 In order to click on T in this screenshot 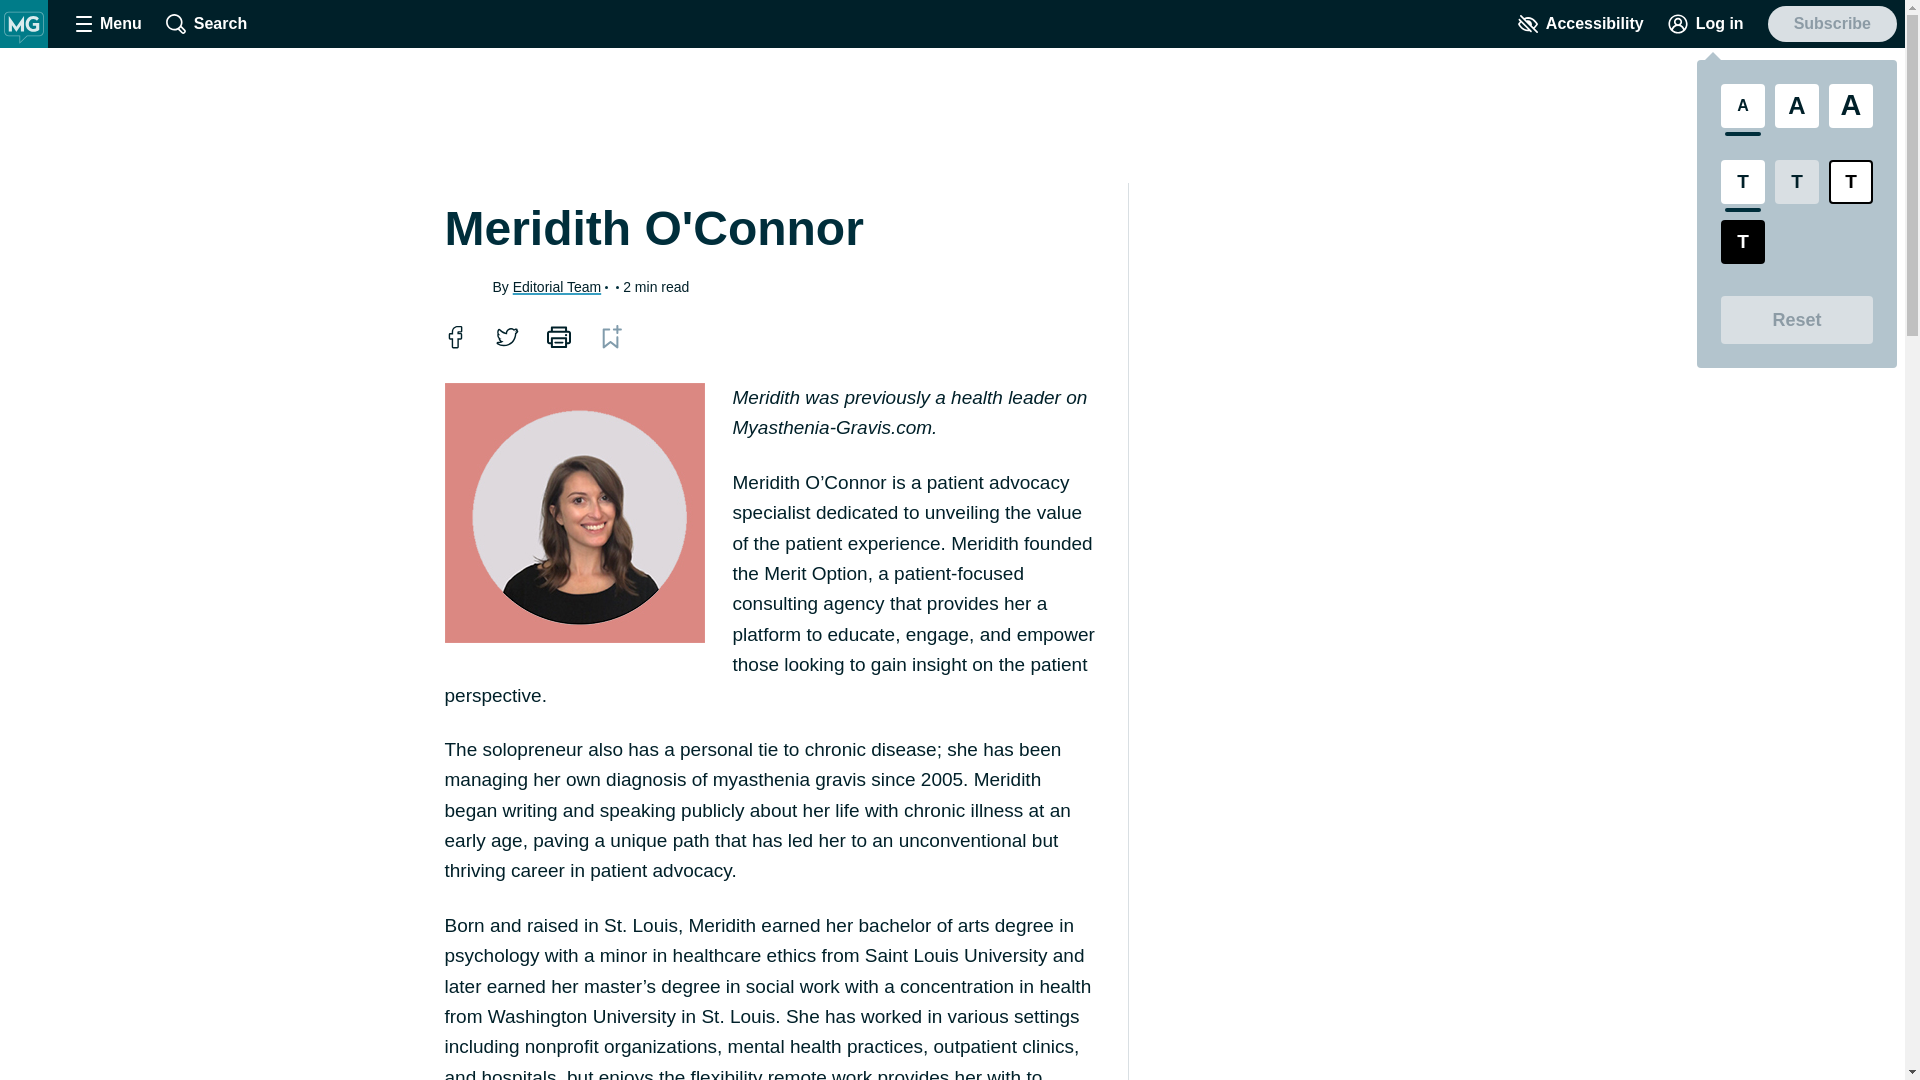, I will do `click(1796, 182)`.